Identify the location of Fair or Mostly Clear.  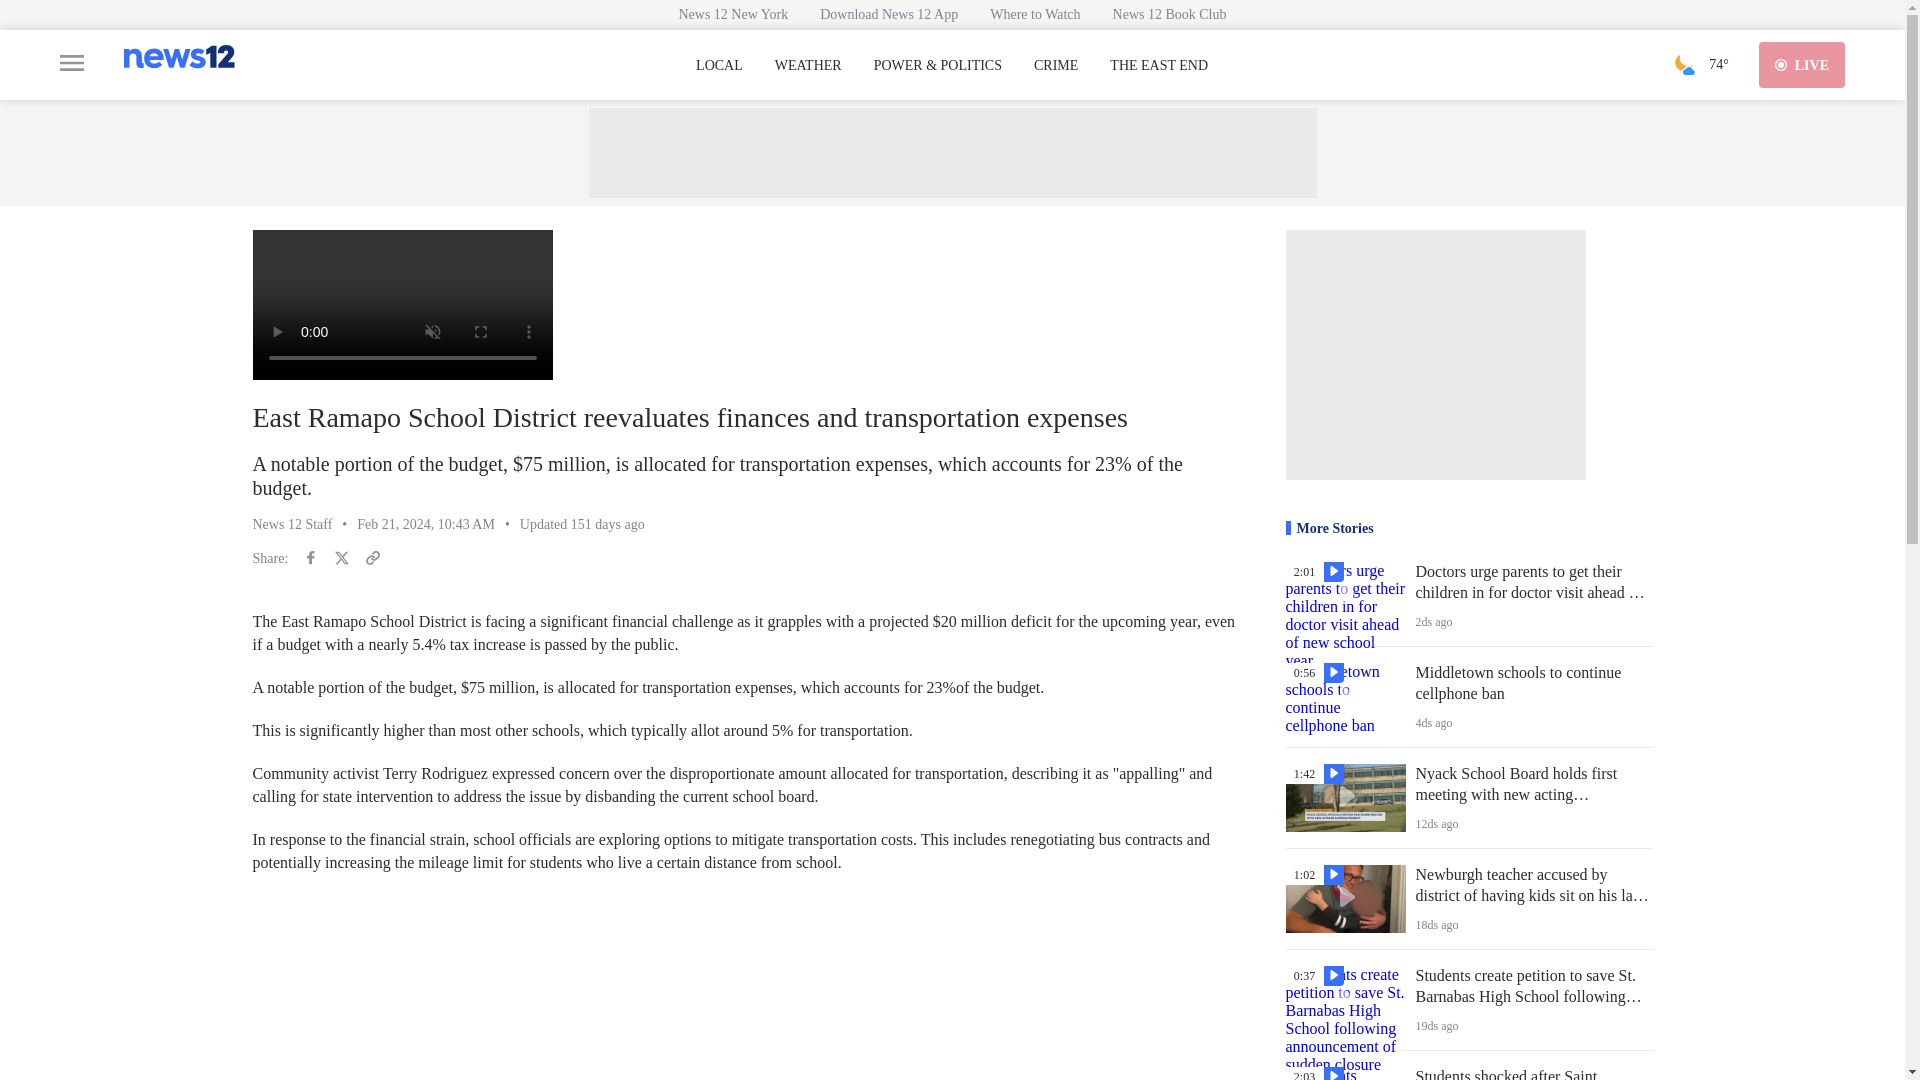
(1684, 64).